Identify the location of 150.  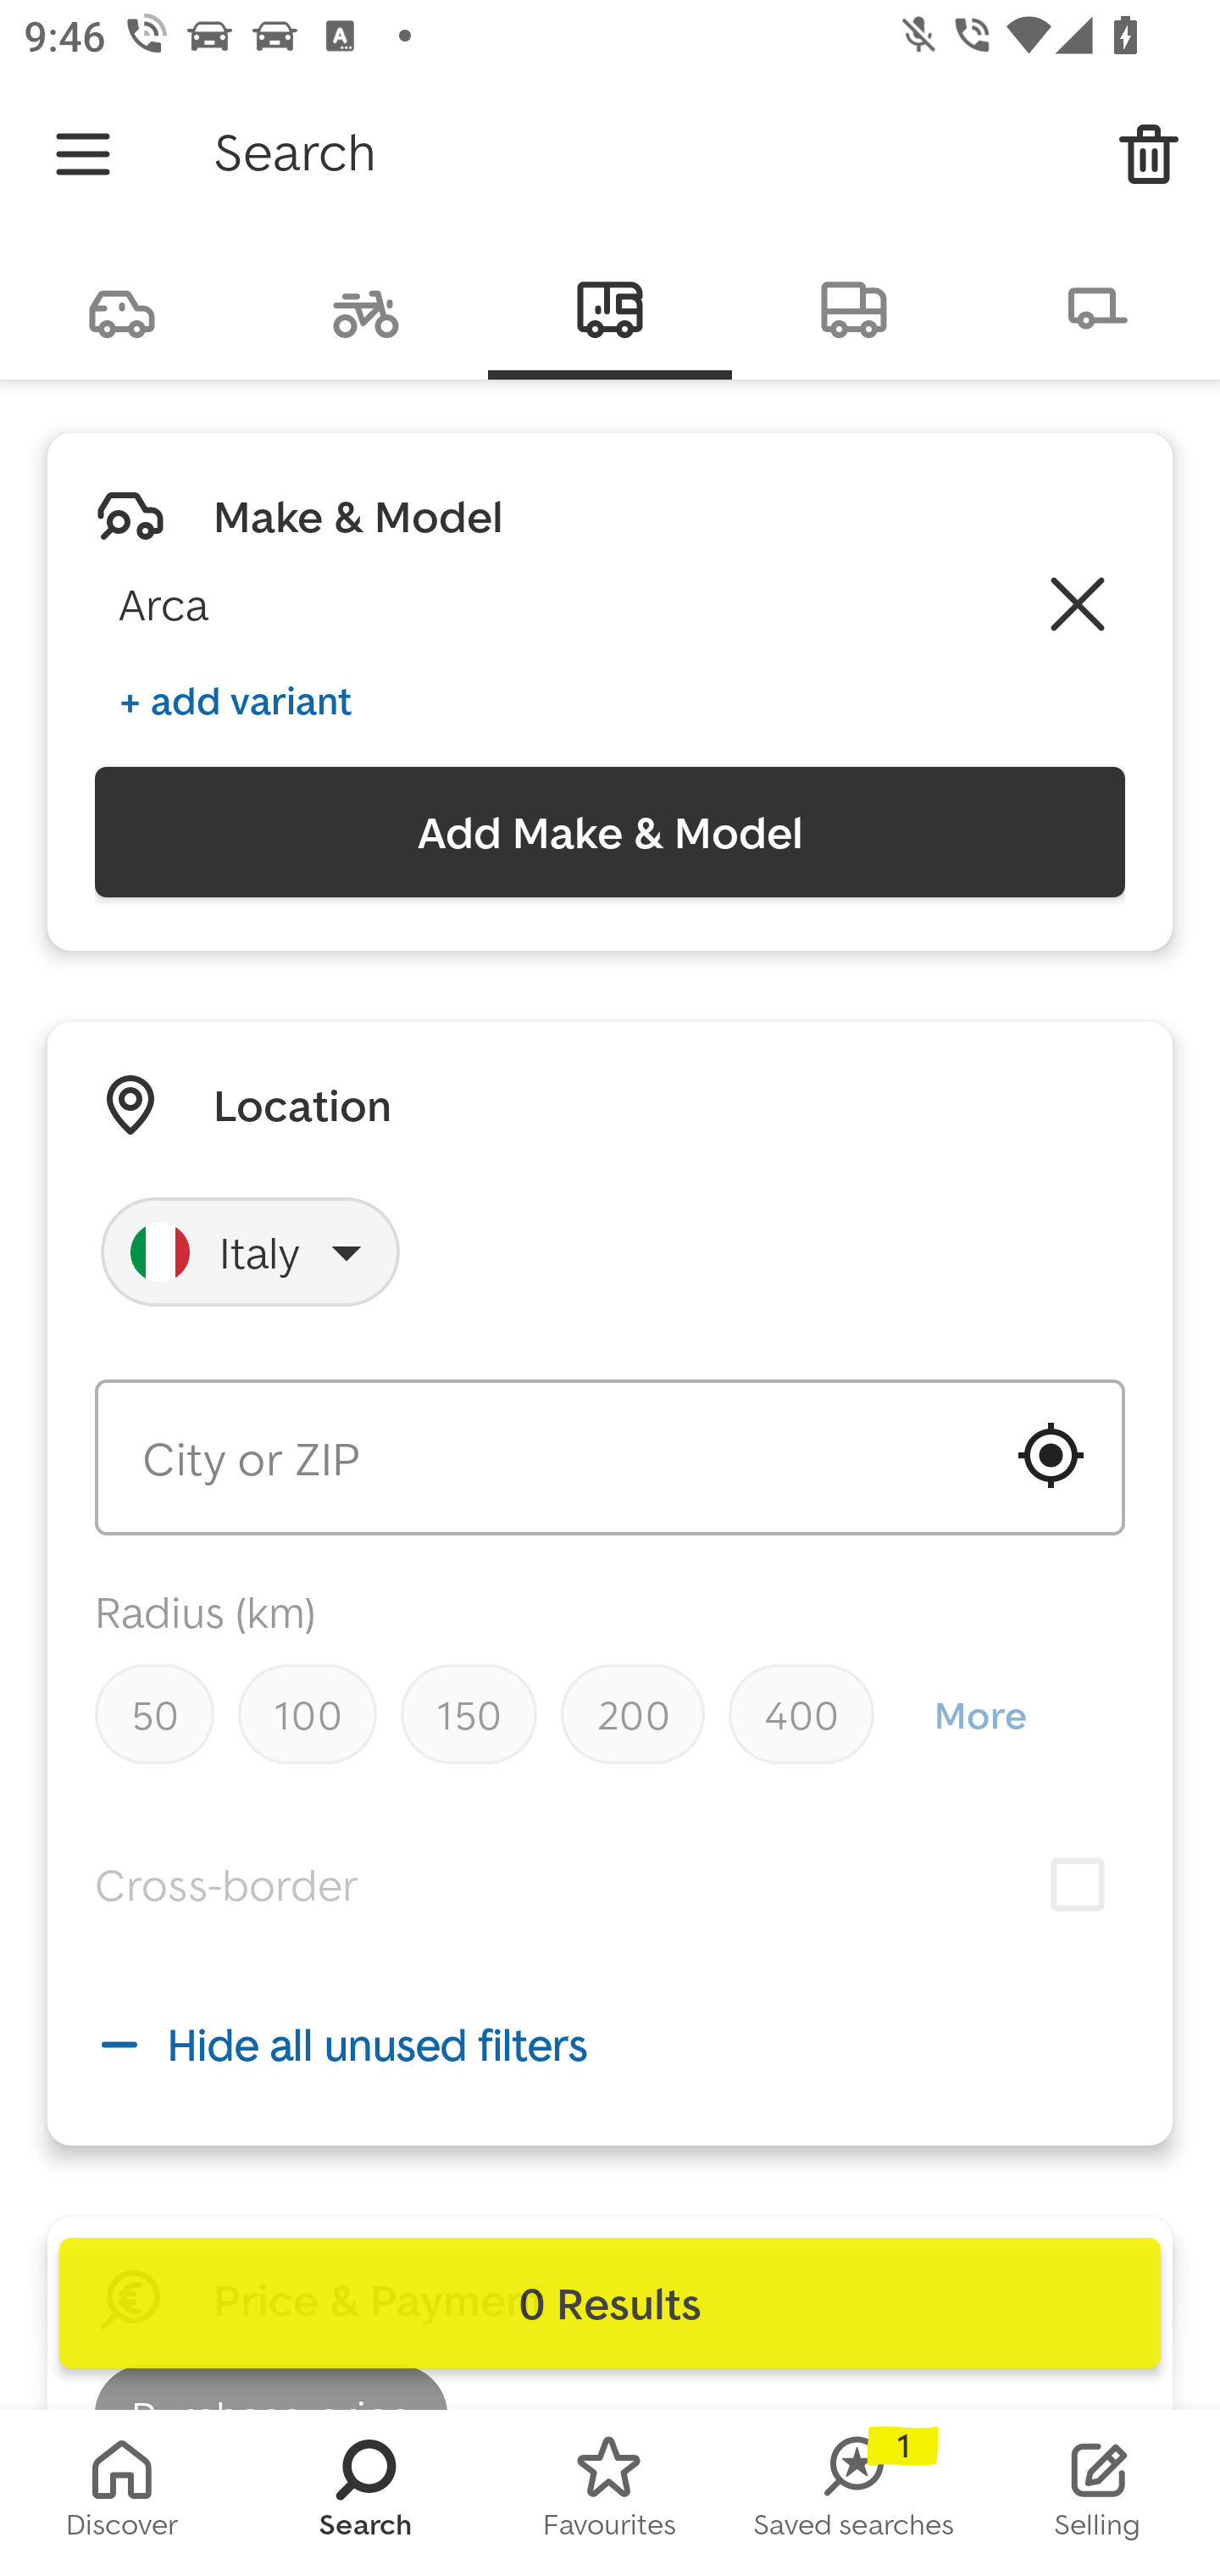
(468, 1713).